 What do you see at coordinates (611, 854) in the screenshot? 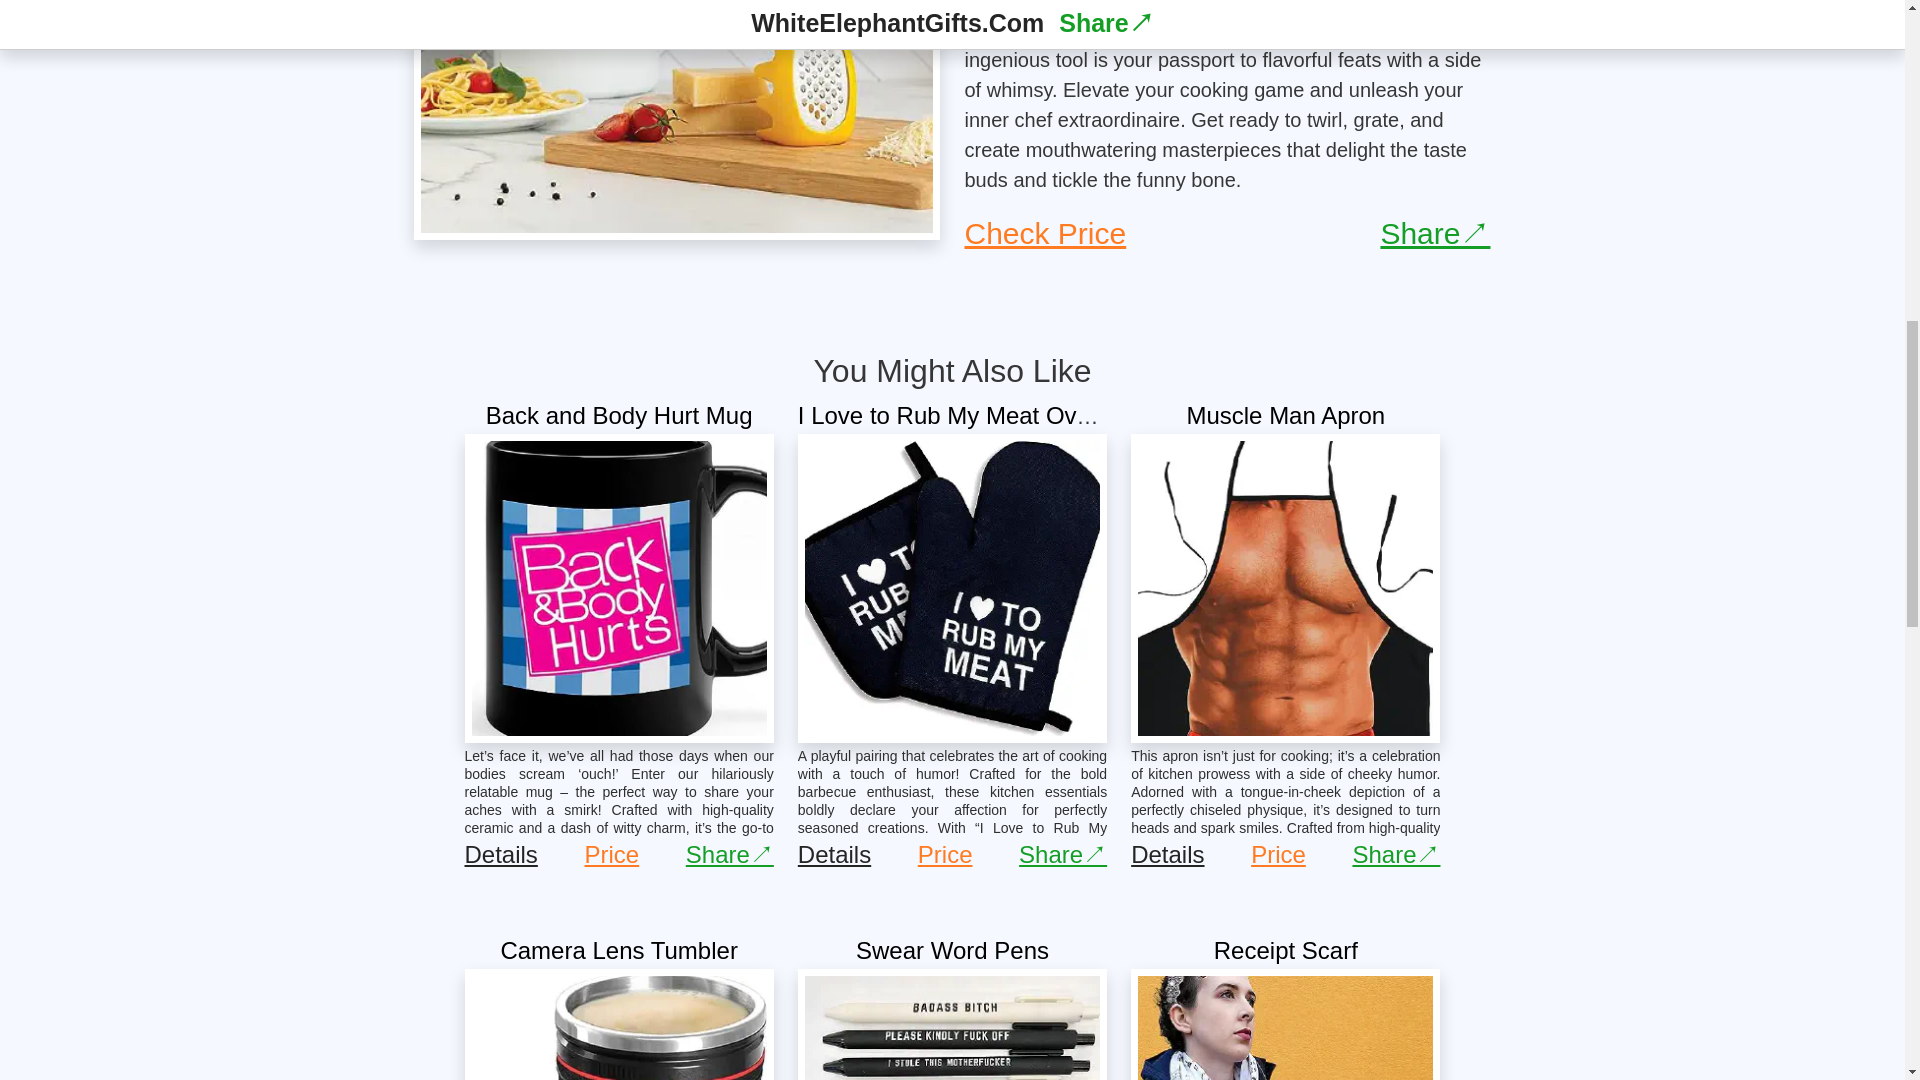
I see `Price` at bounding box center [611, 854].